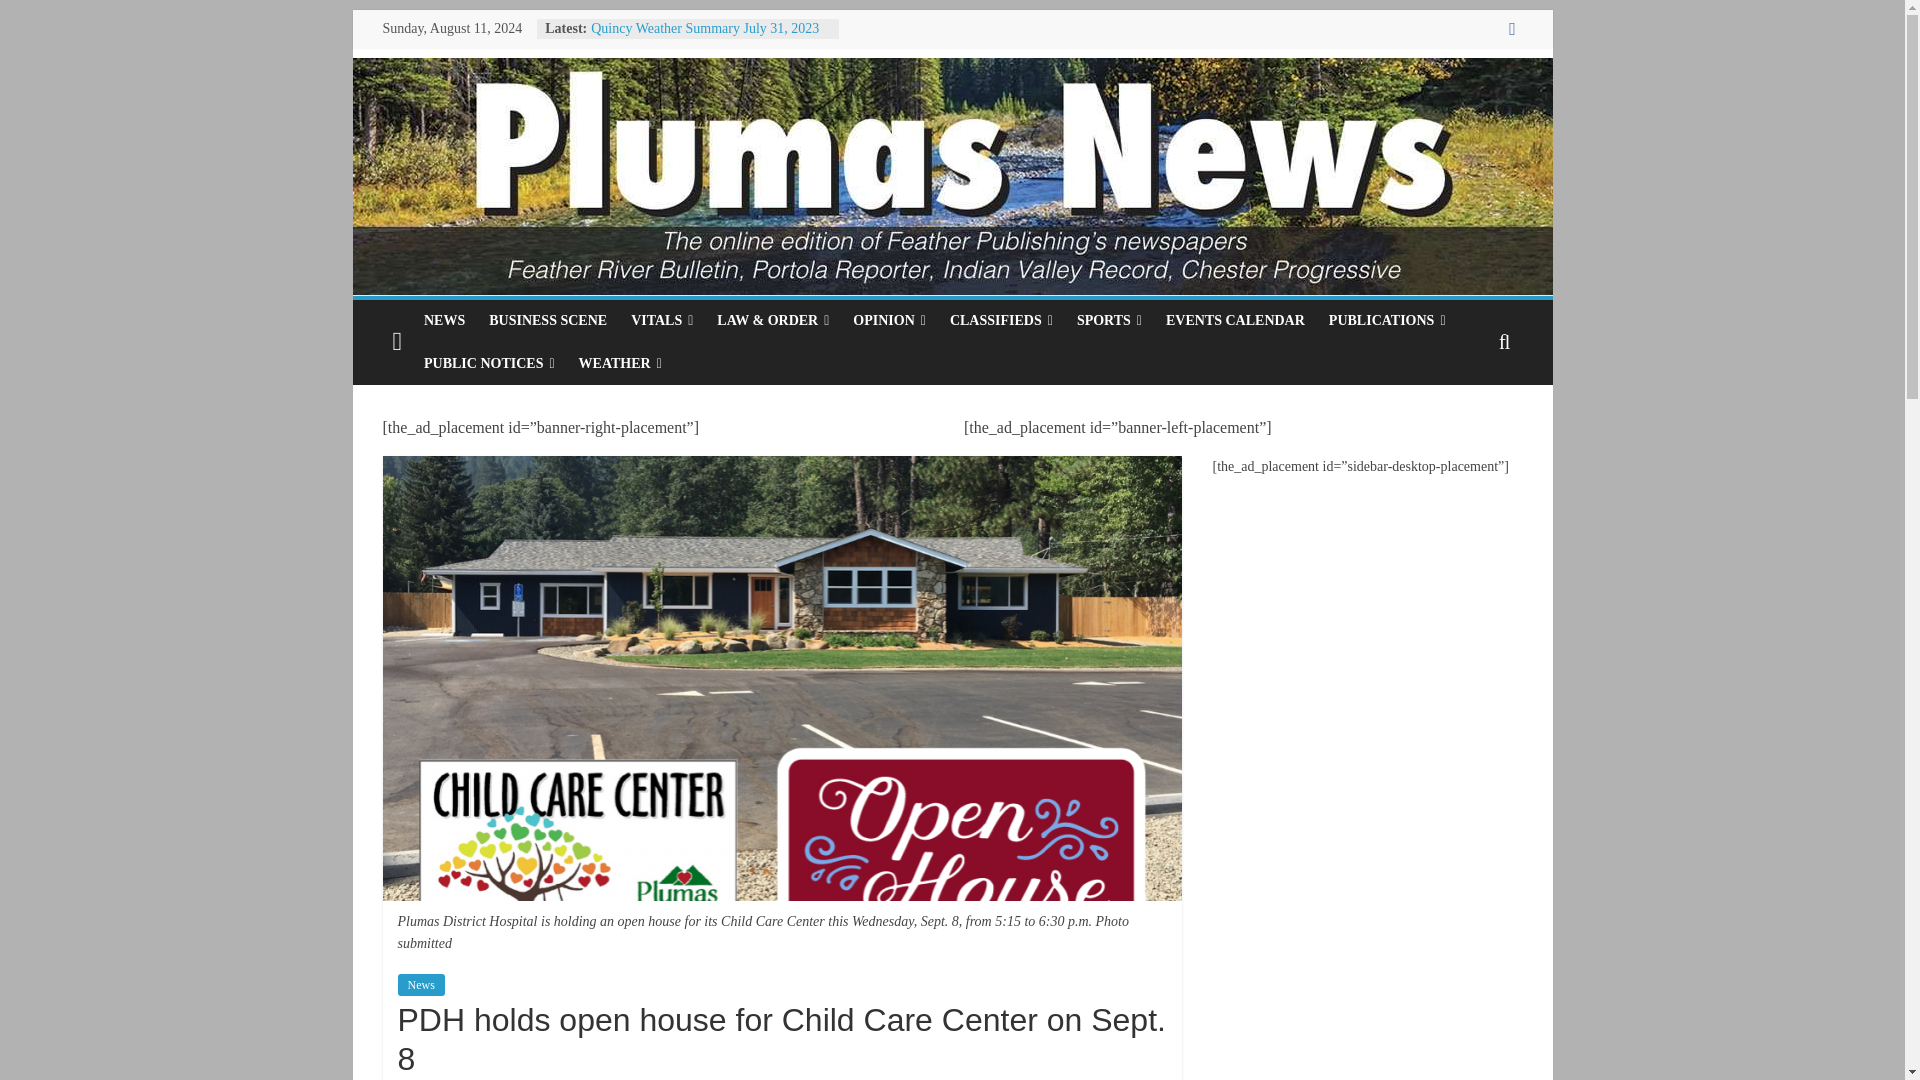 The height and width of the screenshot is (1080, 1920). I want to click on OPINION, so click(889, 321).